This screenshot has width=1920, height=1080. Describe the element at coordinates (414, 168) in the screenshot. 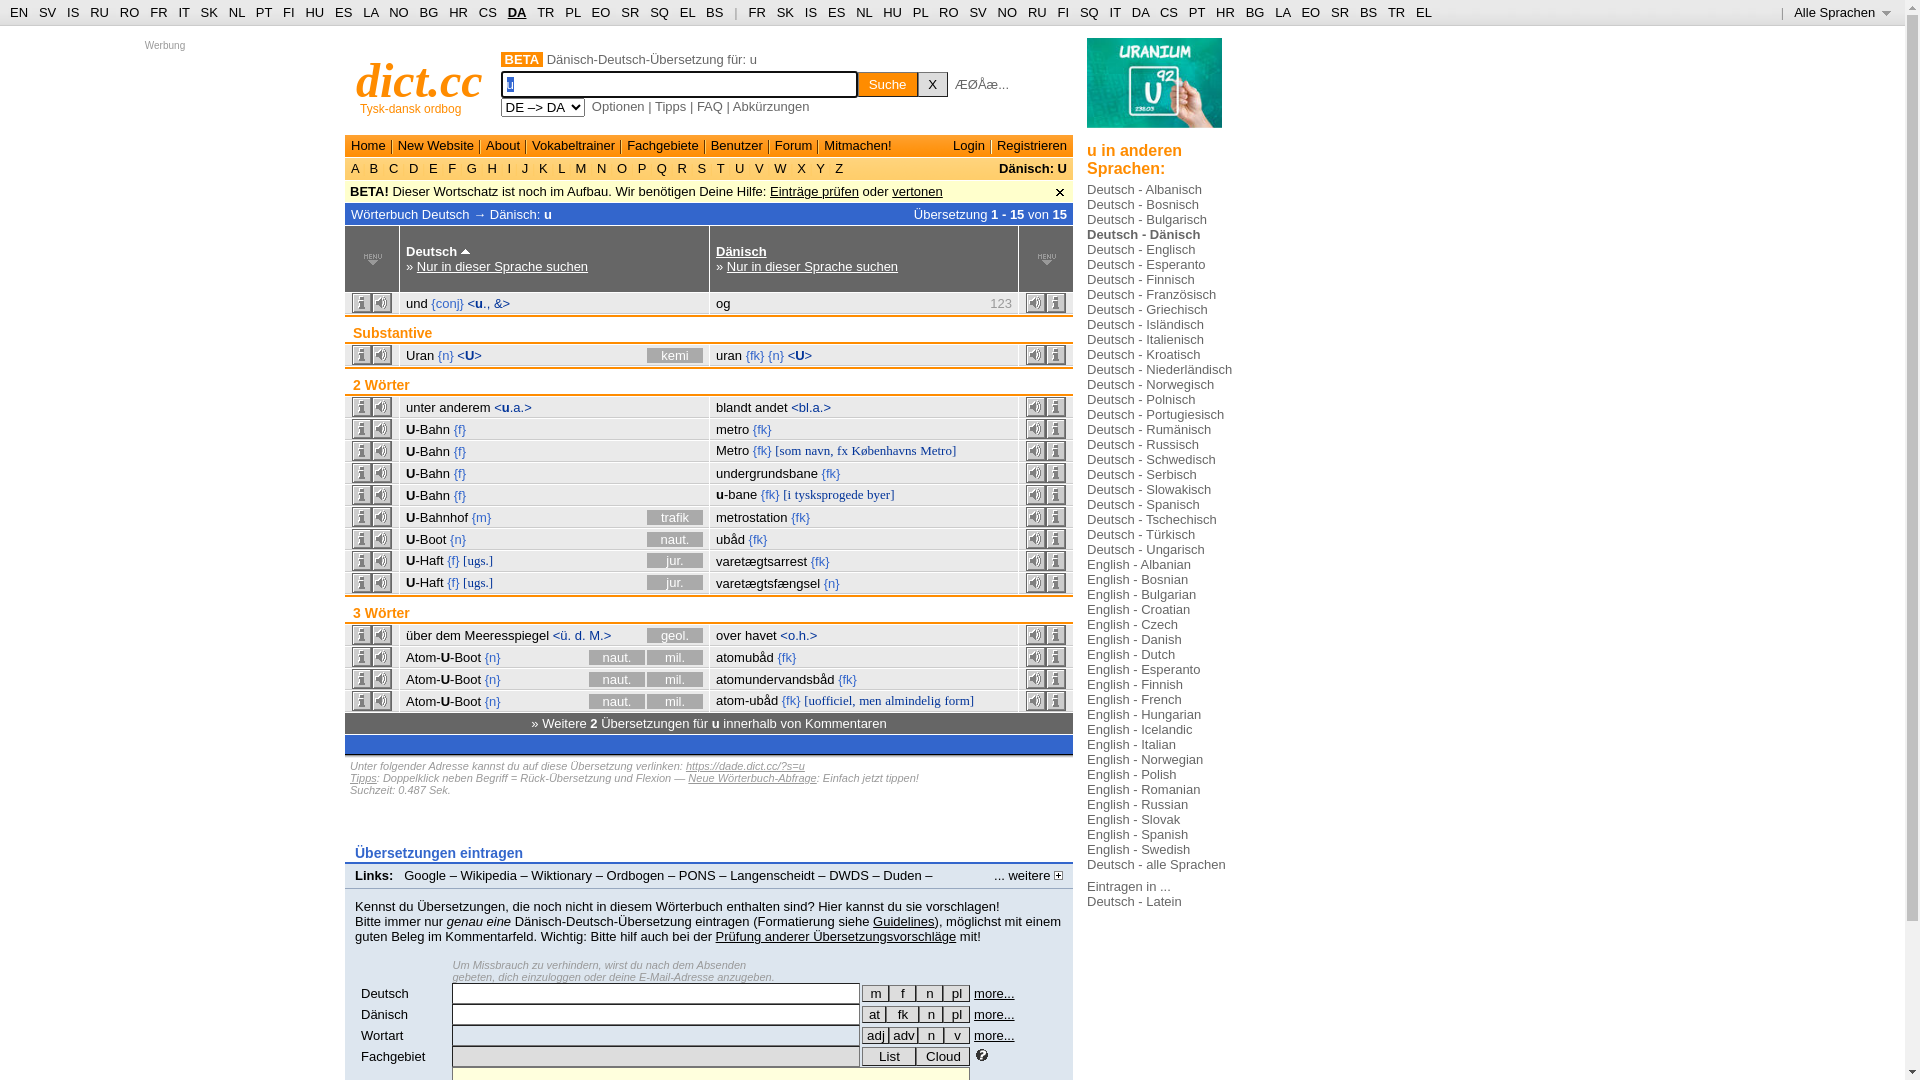

I see `D` at that location.